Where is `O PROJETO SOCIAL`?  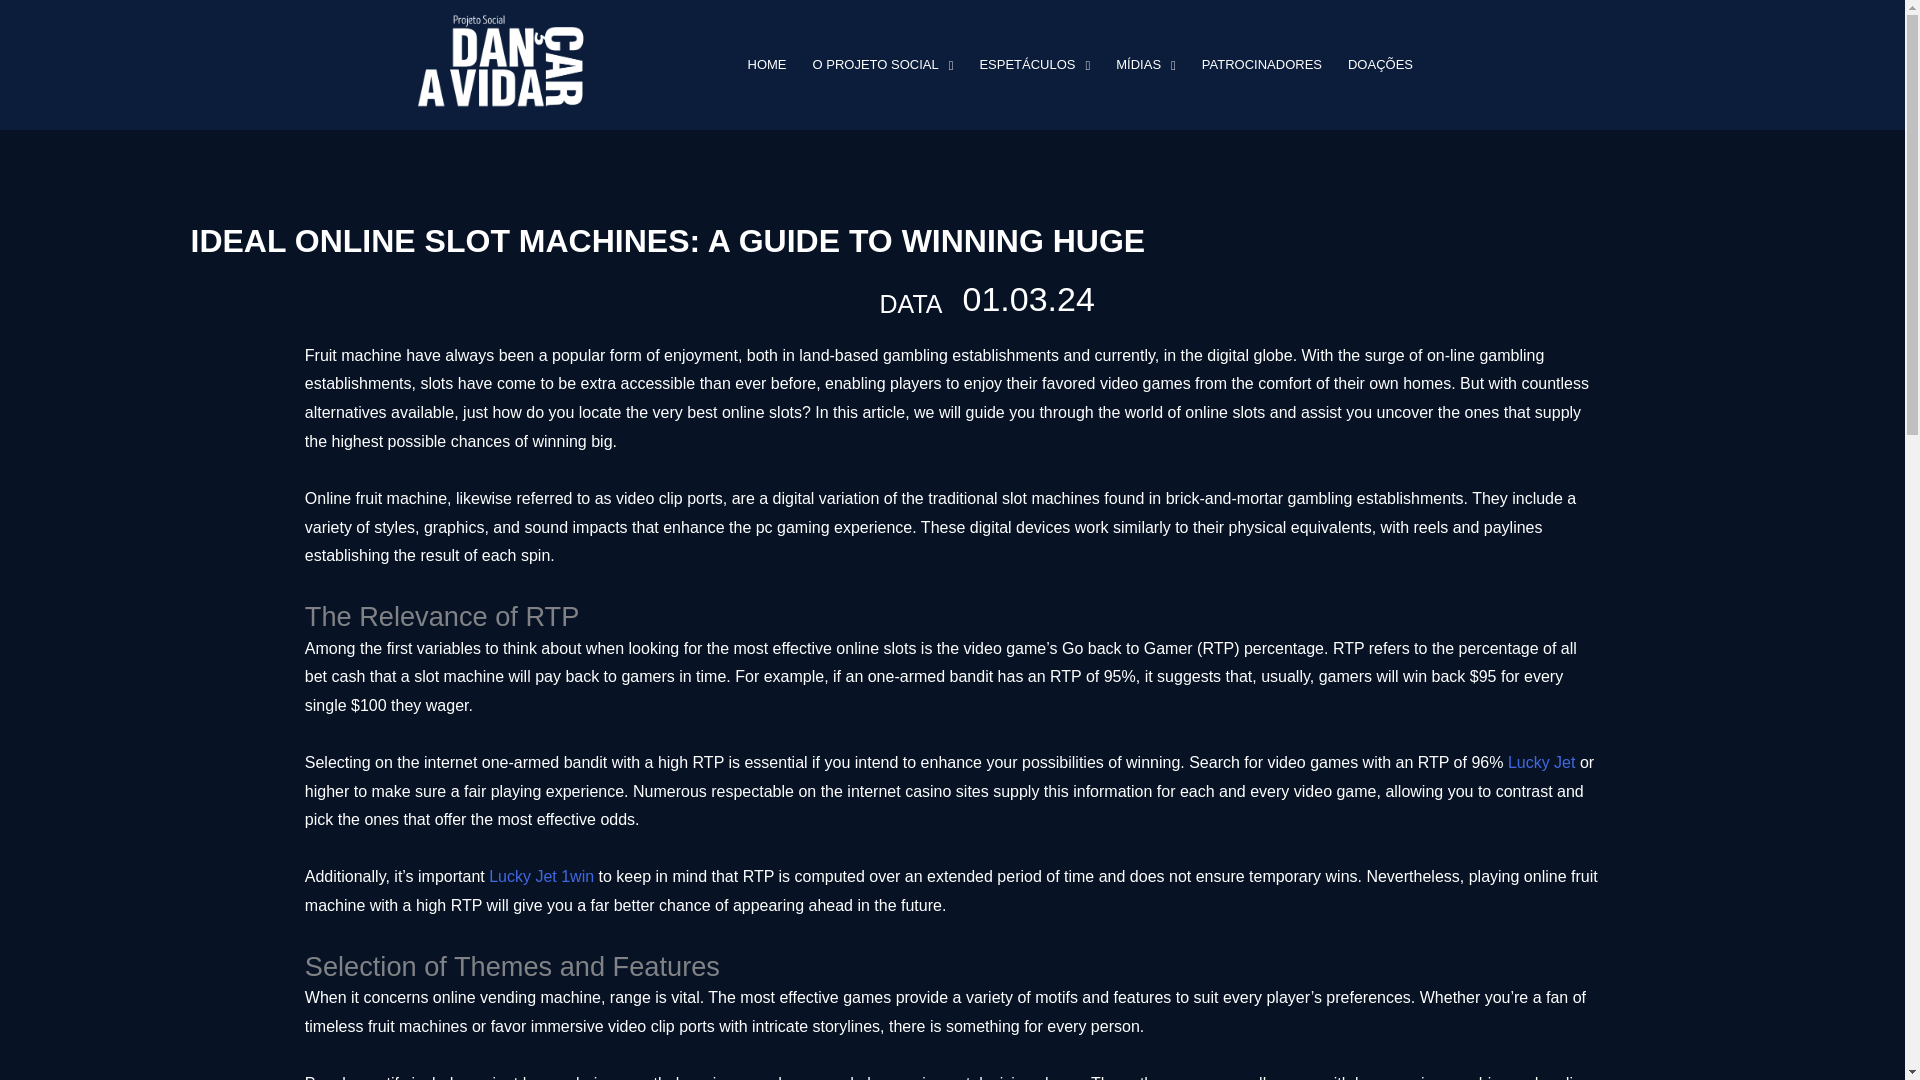
O PROJETO SOCIAL is located at coordinates (884, 64).